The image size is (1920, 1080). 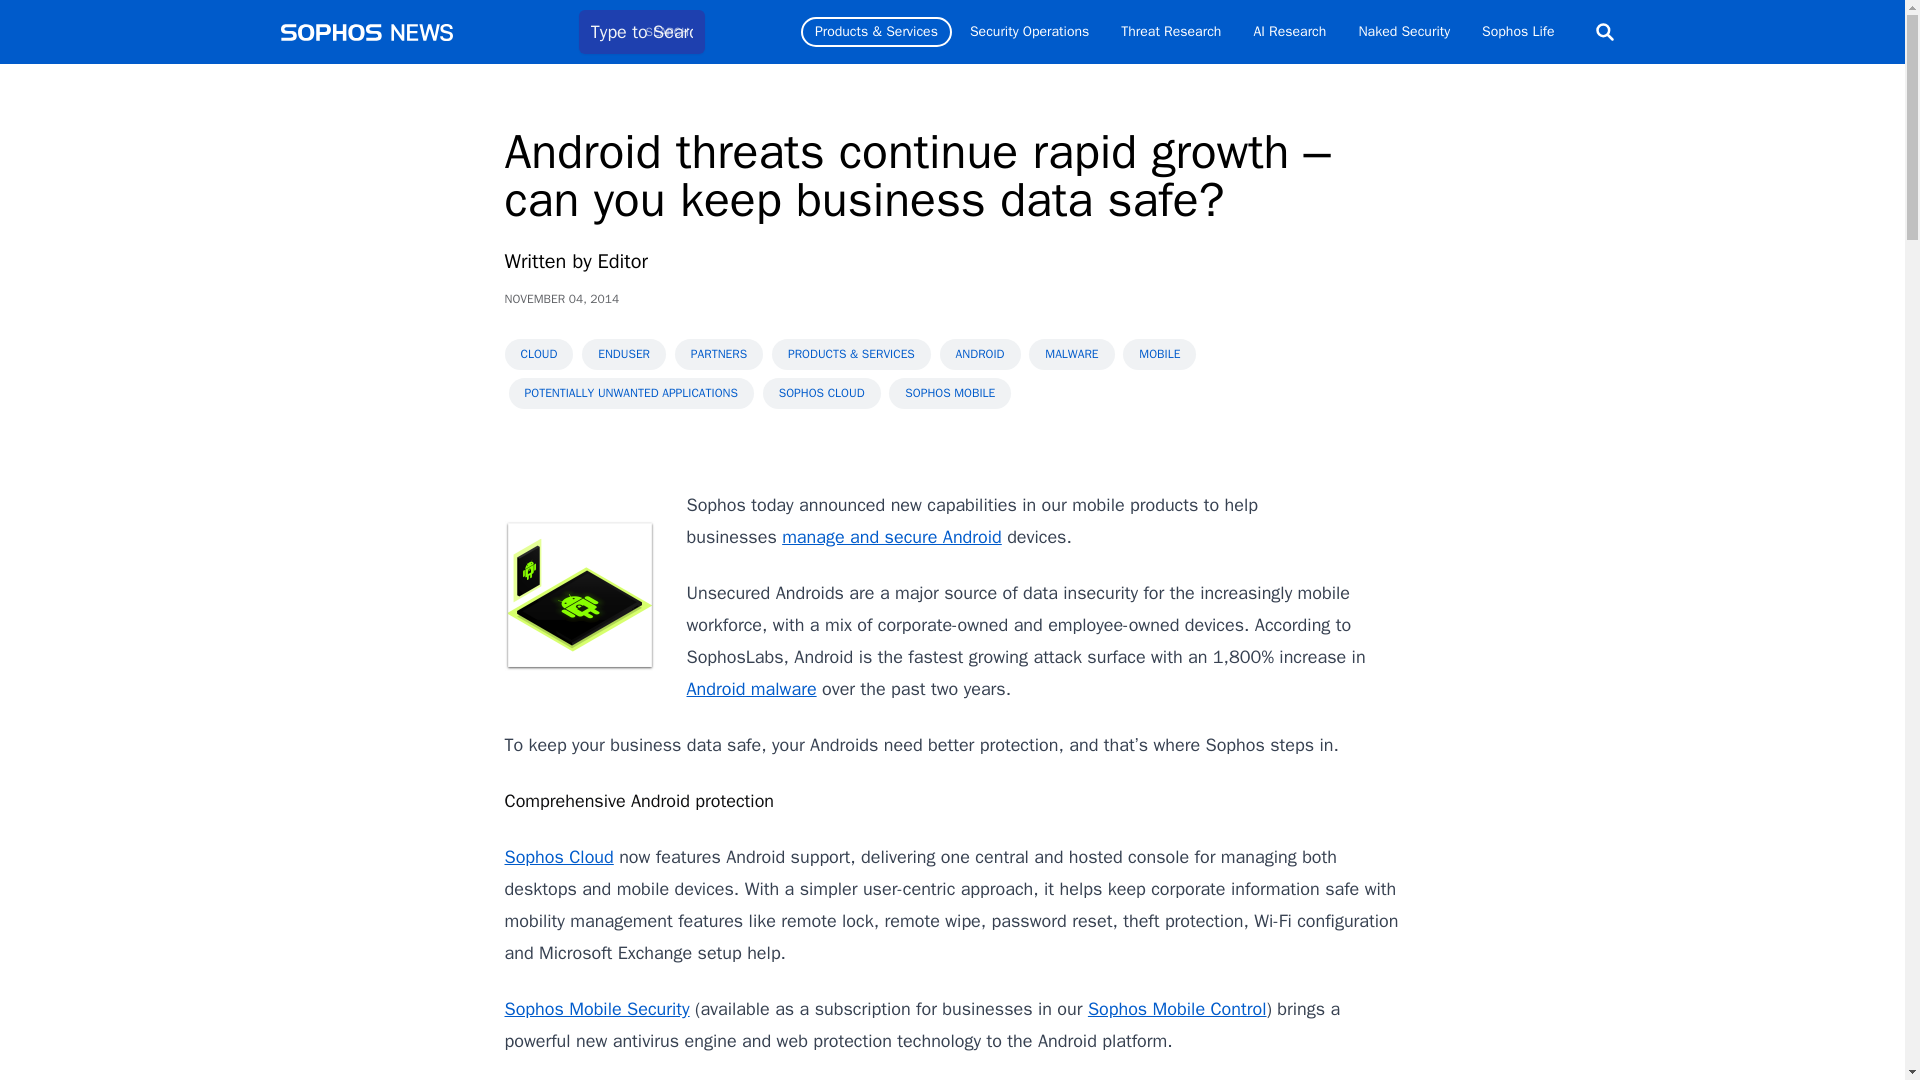 What do you see at coordinates (630, 394) in the screenshot?
I see `POTENTIALLY UNWANTED APPLICATIONS` at bounding box center [630, 394].